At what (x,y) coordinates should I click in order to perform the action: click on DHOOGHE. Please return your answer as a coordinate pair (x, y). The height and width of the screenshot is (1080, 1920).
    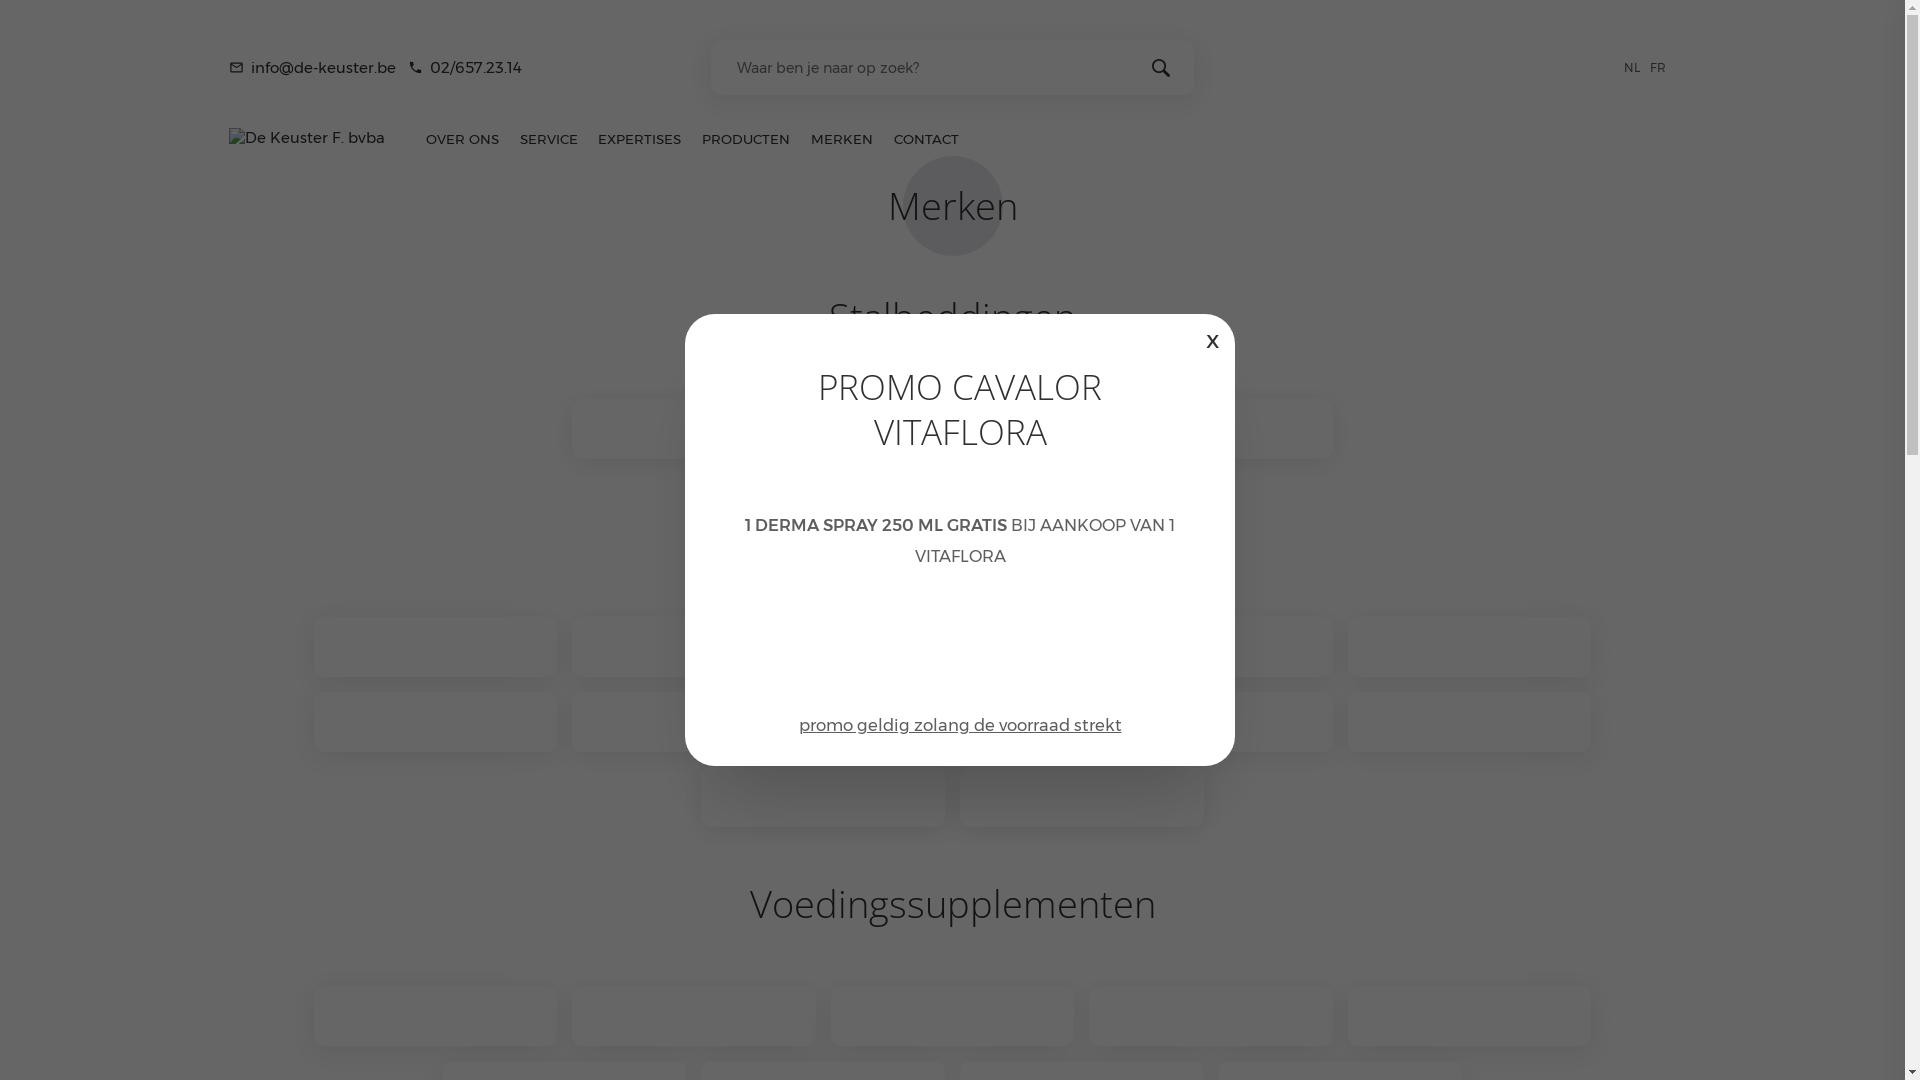
    Looking at the image, I should click on (1211, 647).